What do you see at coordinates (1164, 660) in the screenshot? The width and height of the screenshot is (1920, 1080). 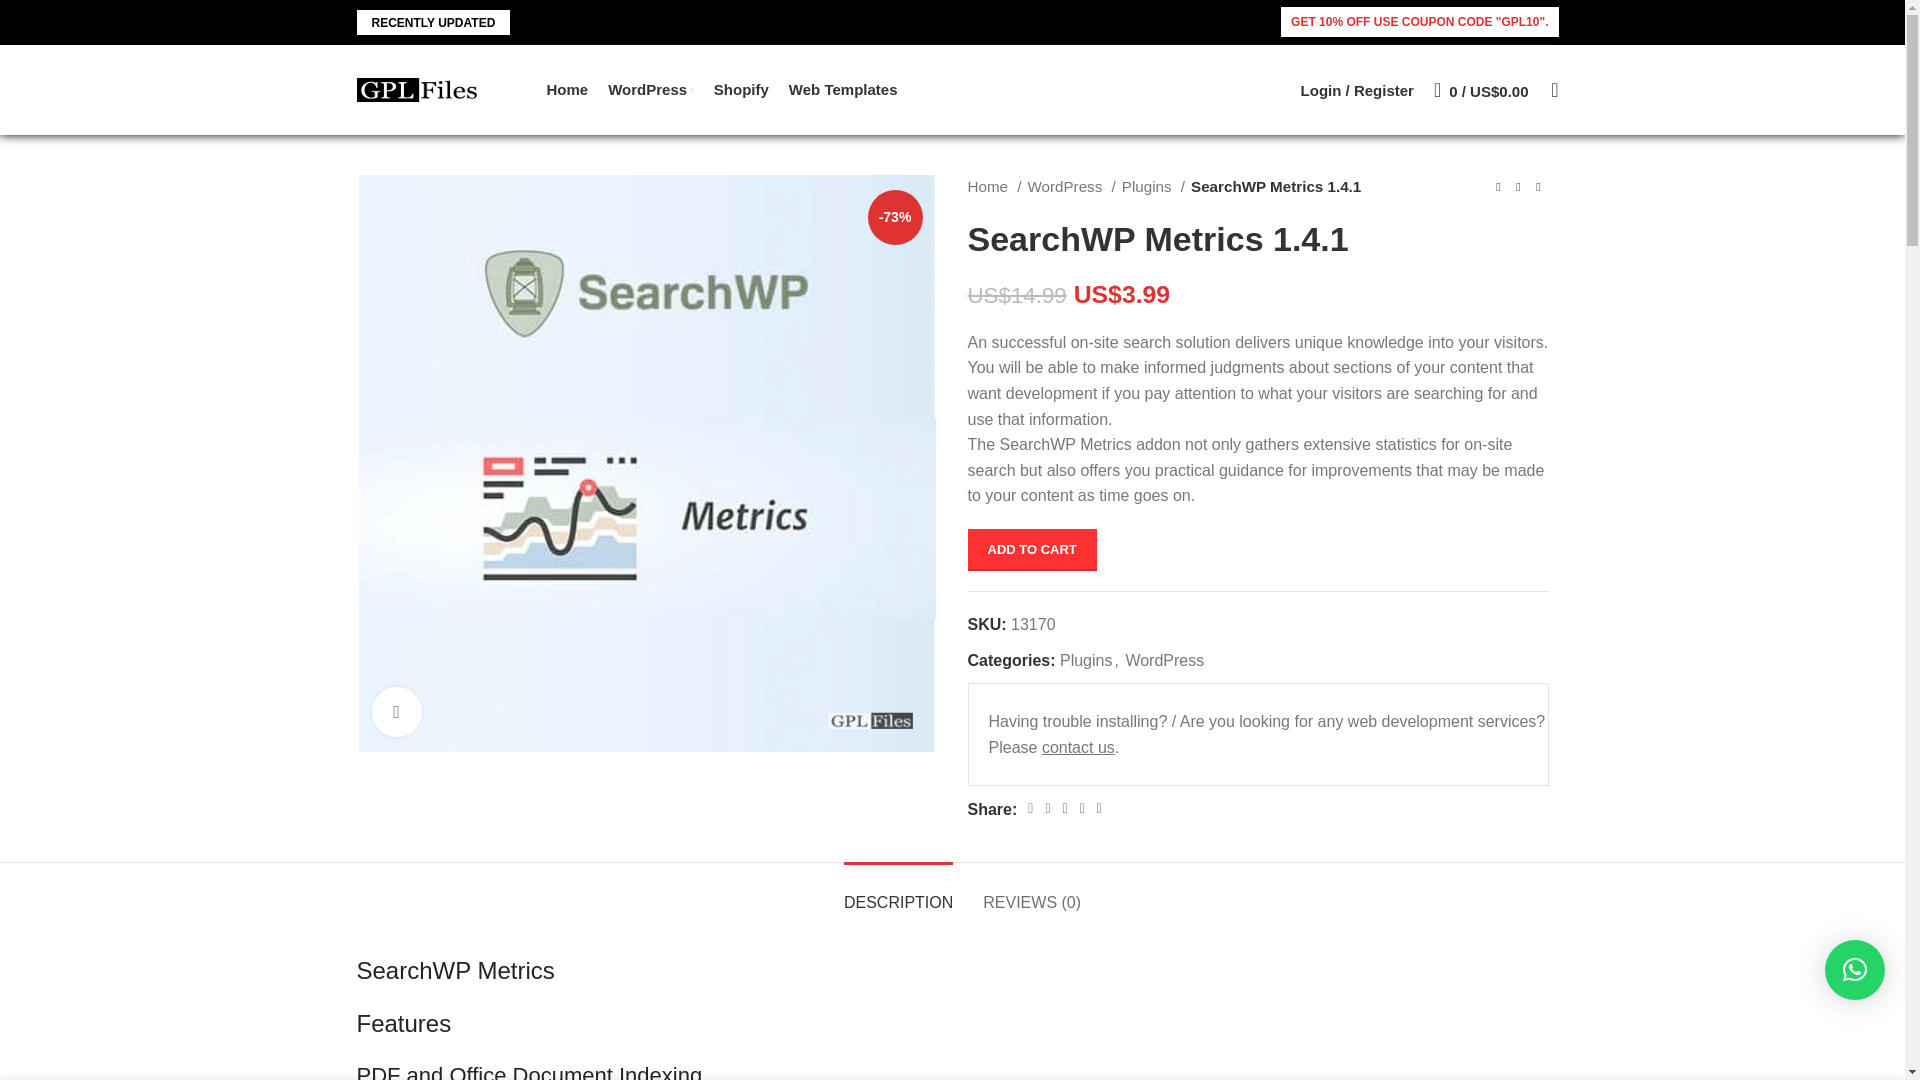 I see `WordPress` at bounding box center [1164, 660].